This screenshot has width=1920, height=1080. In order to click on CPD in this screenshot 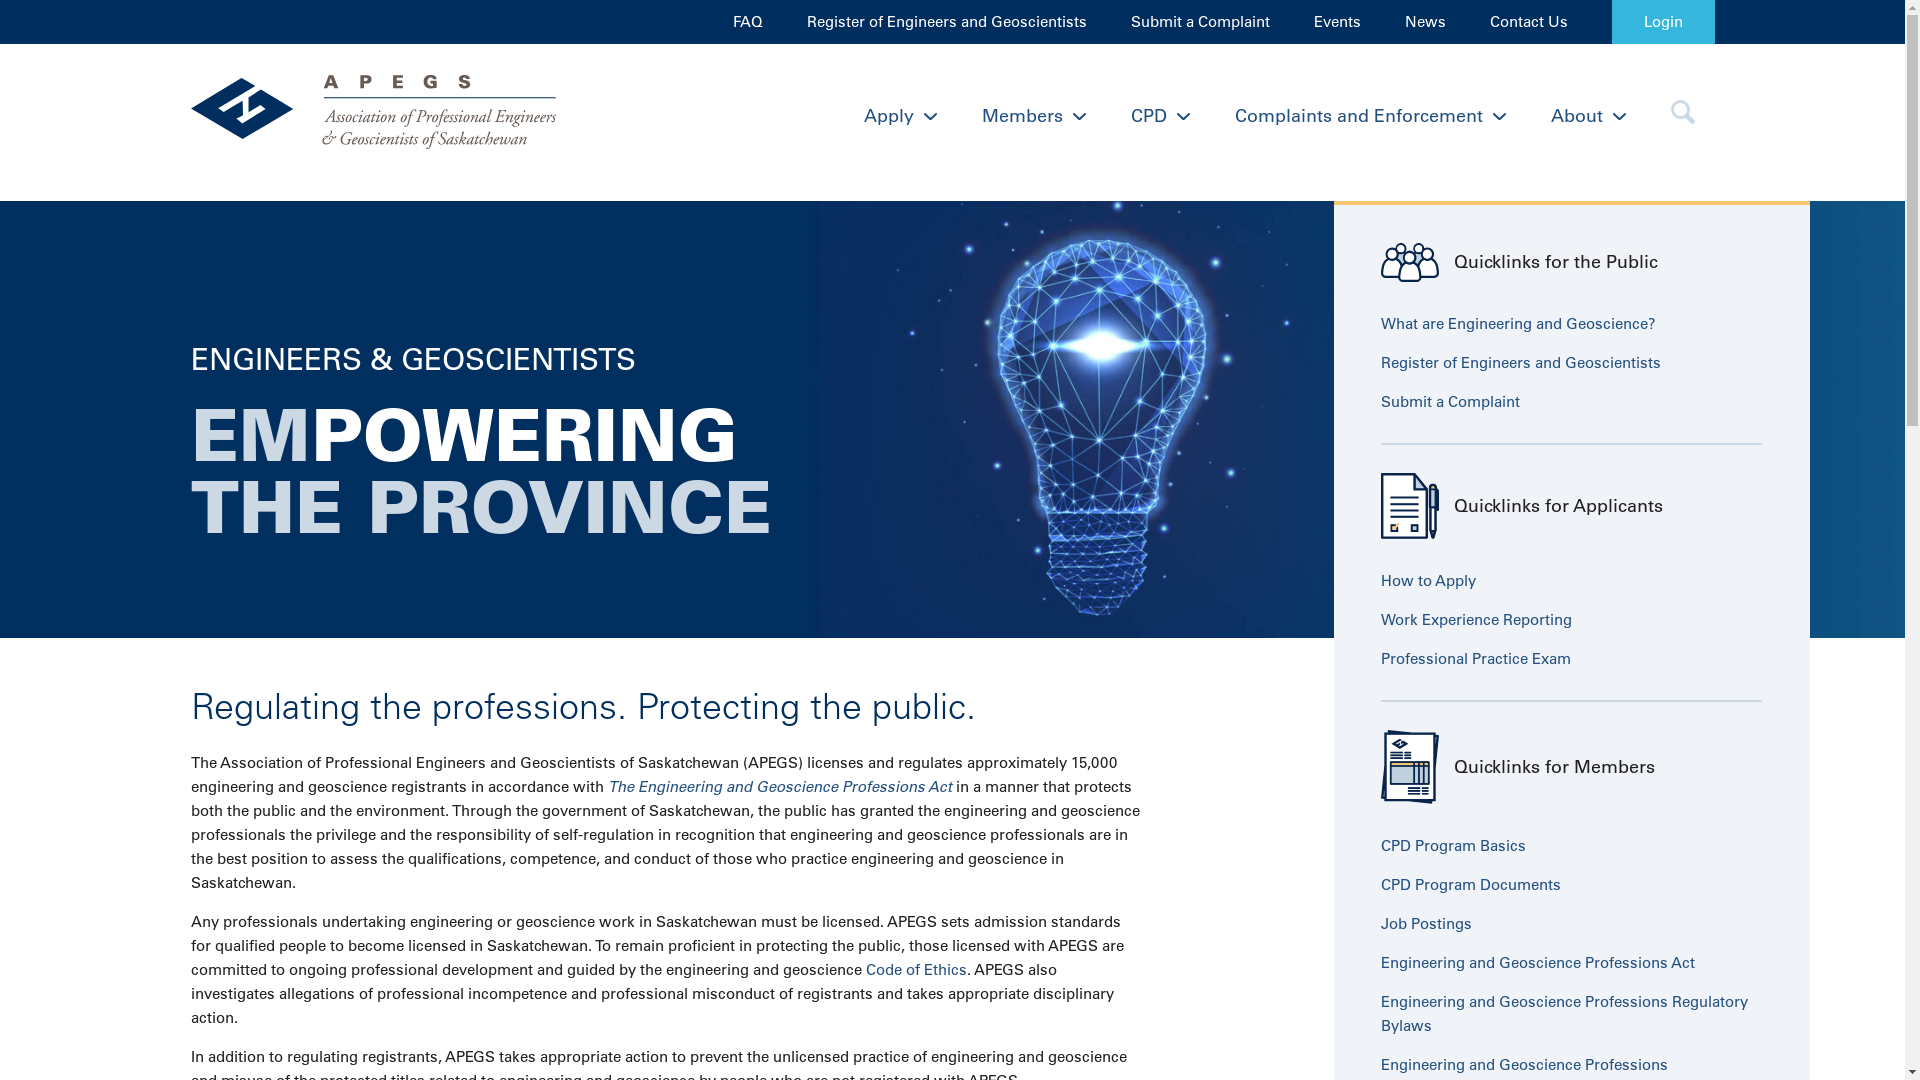, I will do `click(1160, 116)`.